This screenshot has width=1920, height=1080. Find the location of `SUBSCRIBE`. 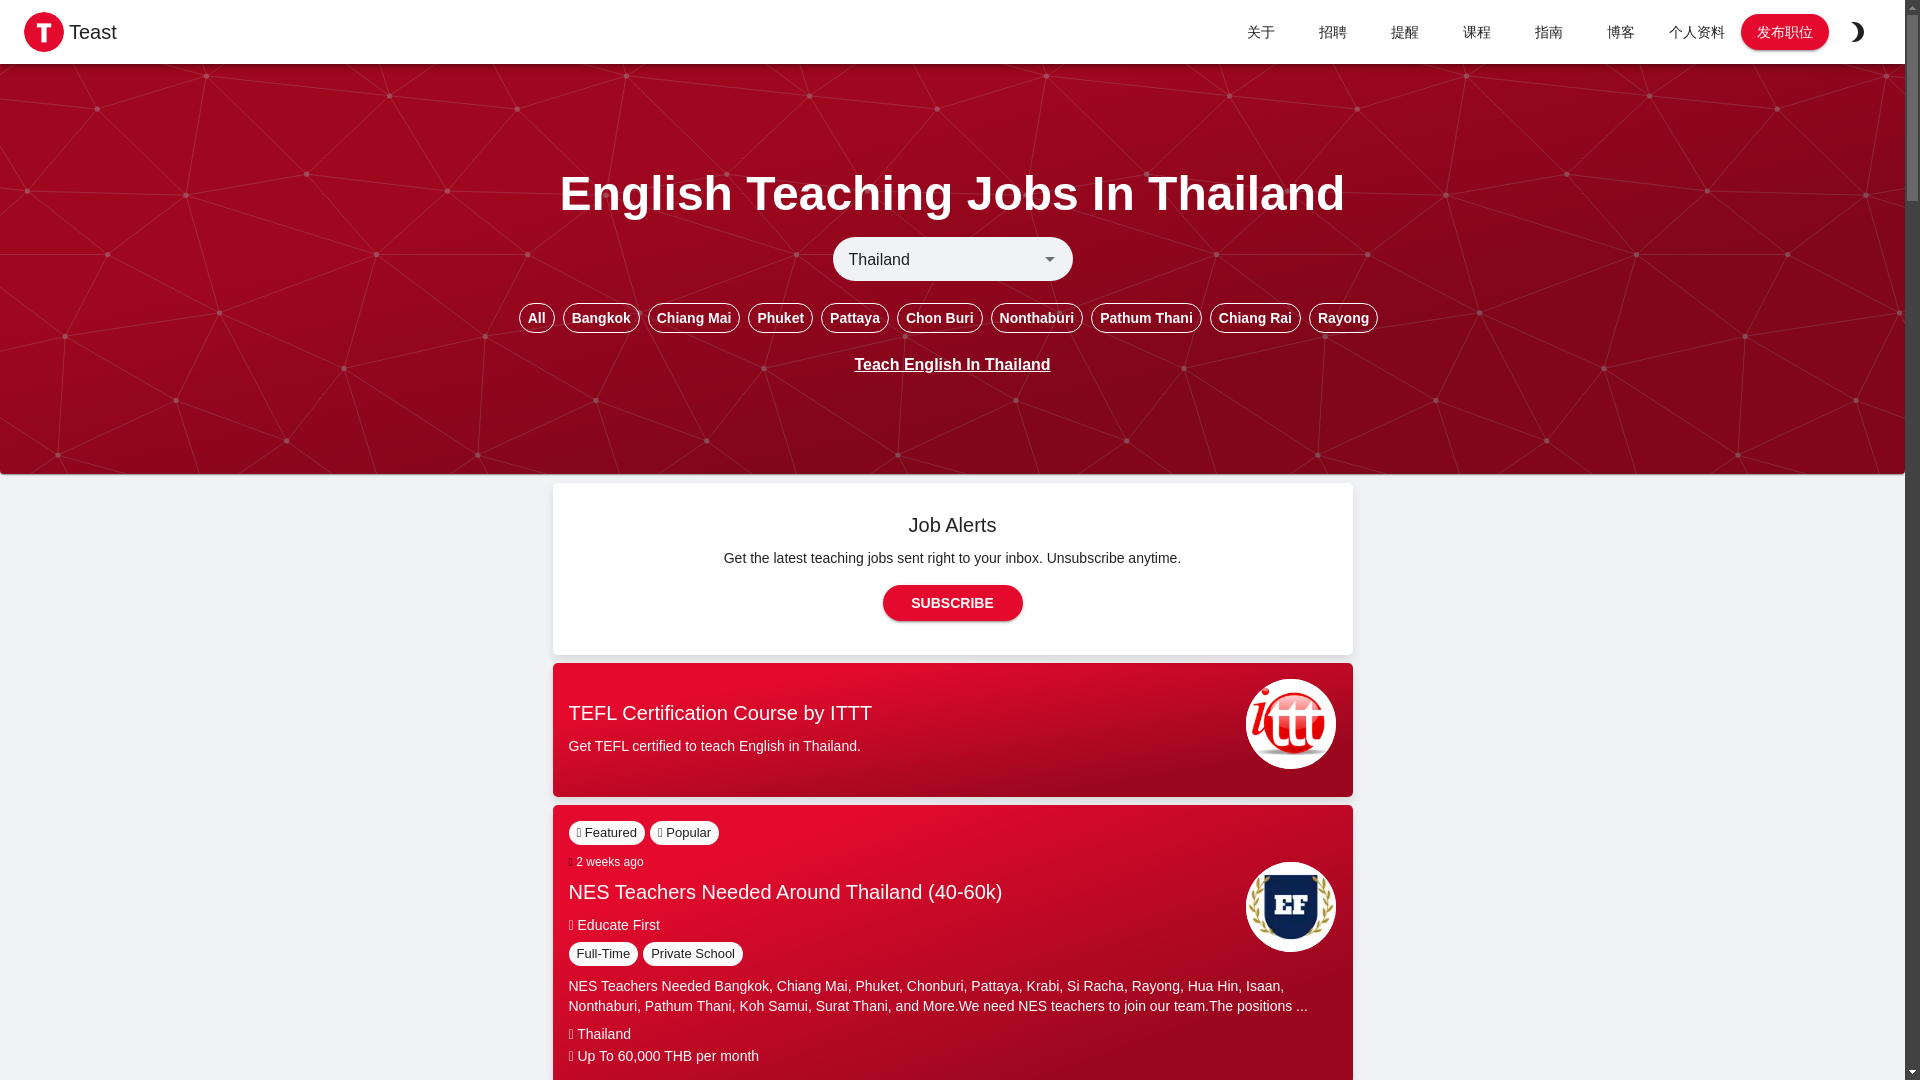

SUBSCRIBE is located at coordinates (951, 603).